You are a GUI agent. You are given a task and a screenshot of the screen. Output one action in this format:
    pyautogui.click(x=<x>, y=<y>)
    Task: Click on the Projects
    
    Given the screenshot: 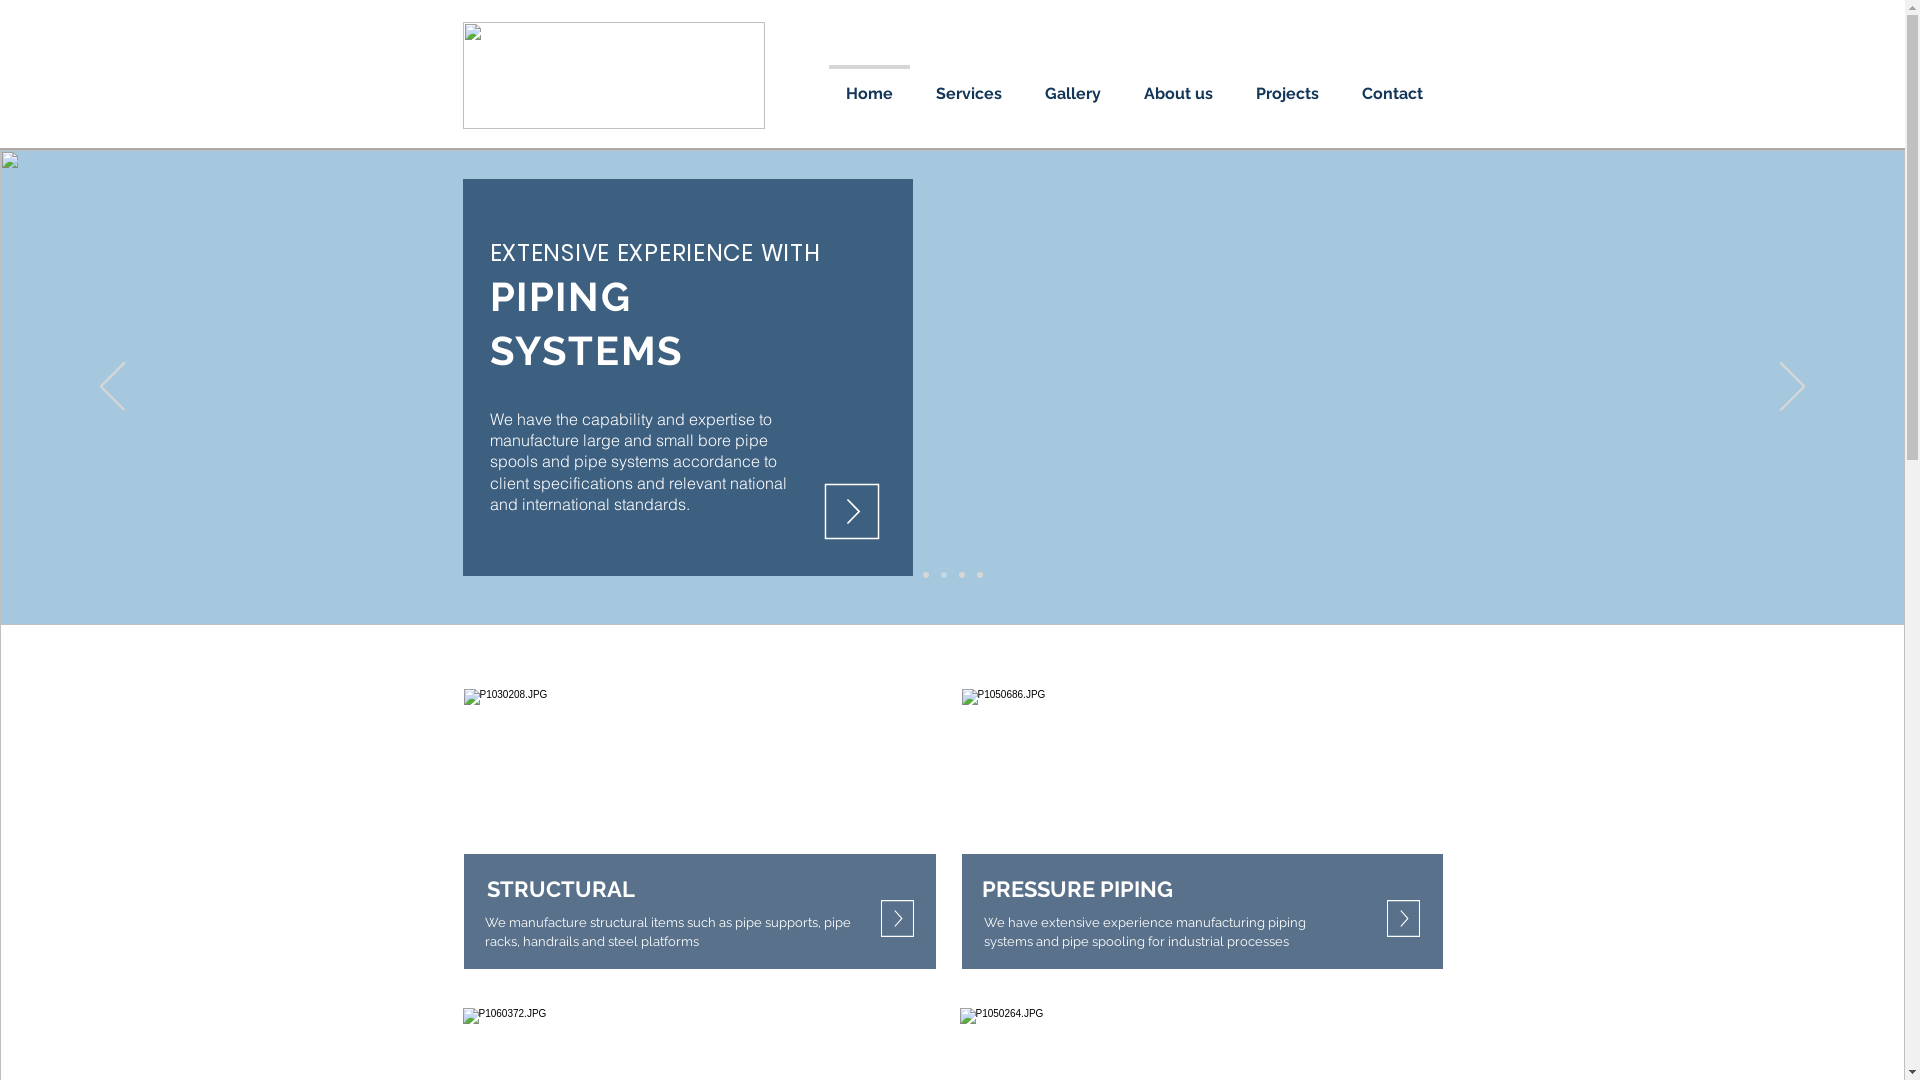 What is the action you would take?
    pyautogui.click(x=1287, y=85)
    